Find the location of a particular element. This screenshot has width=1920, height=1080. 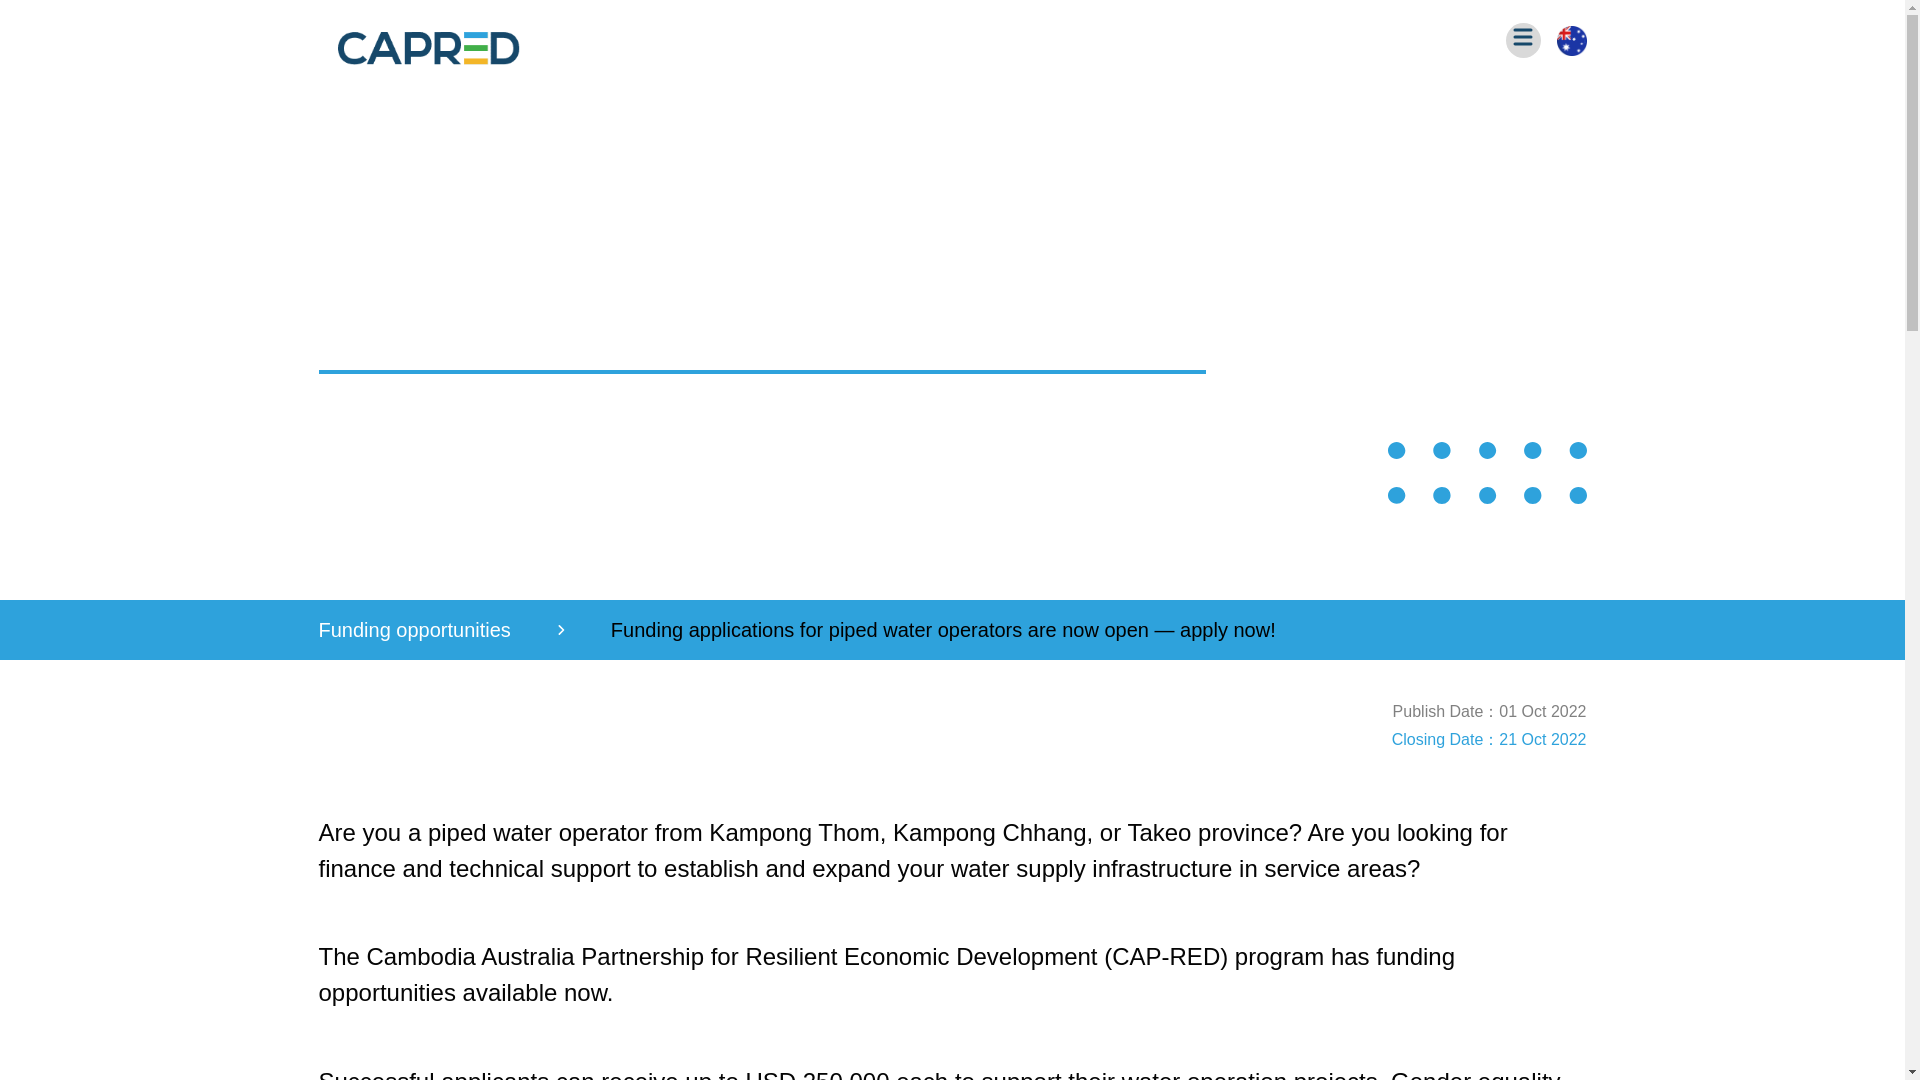

Funding opportunities is located at coordinates (414, 629).